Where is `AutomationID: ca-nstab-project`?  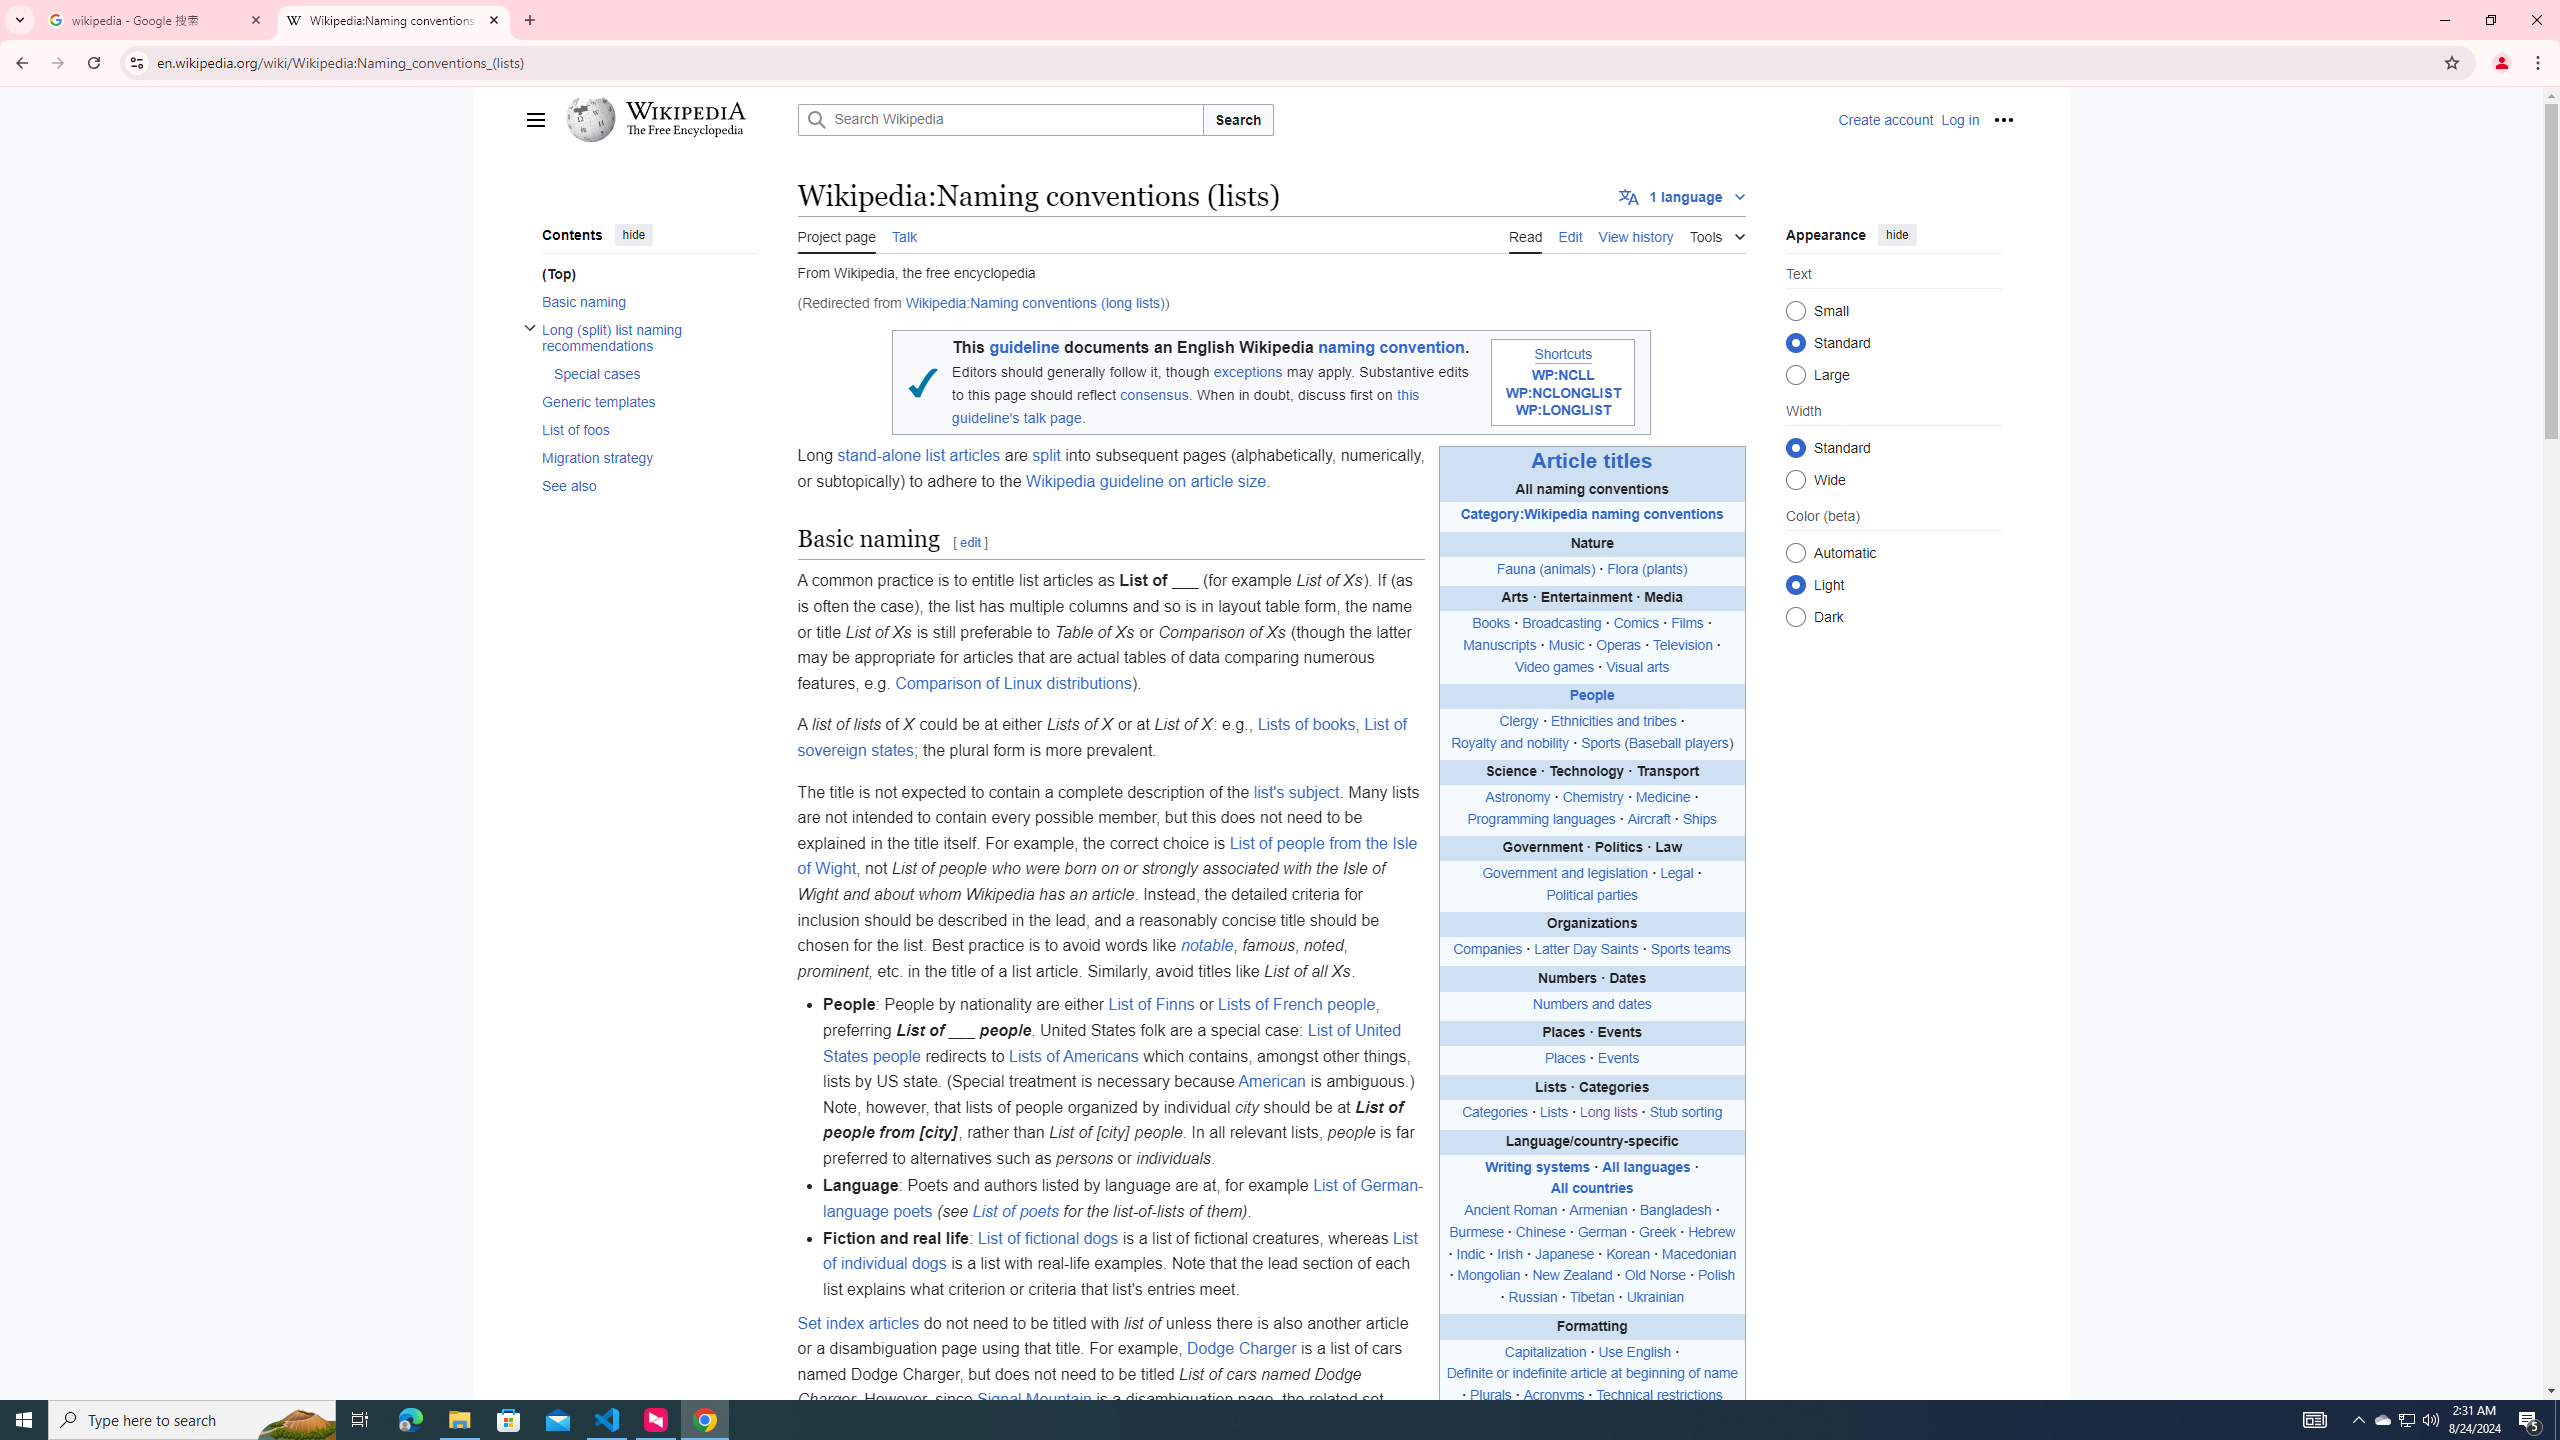 AutomationID: ca-nstab-project is located at coordinates (837, 234).